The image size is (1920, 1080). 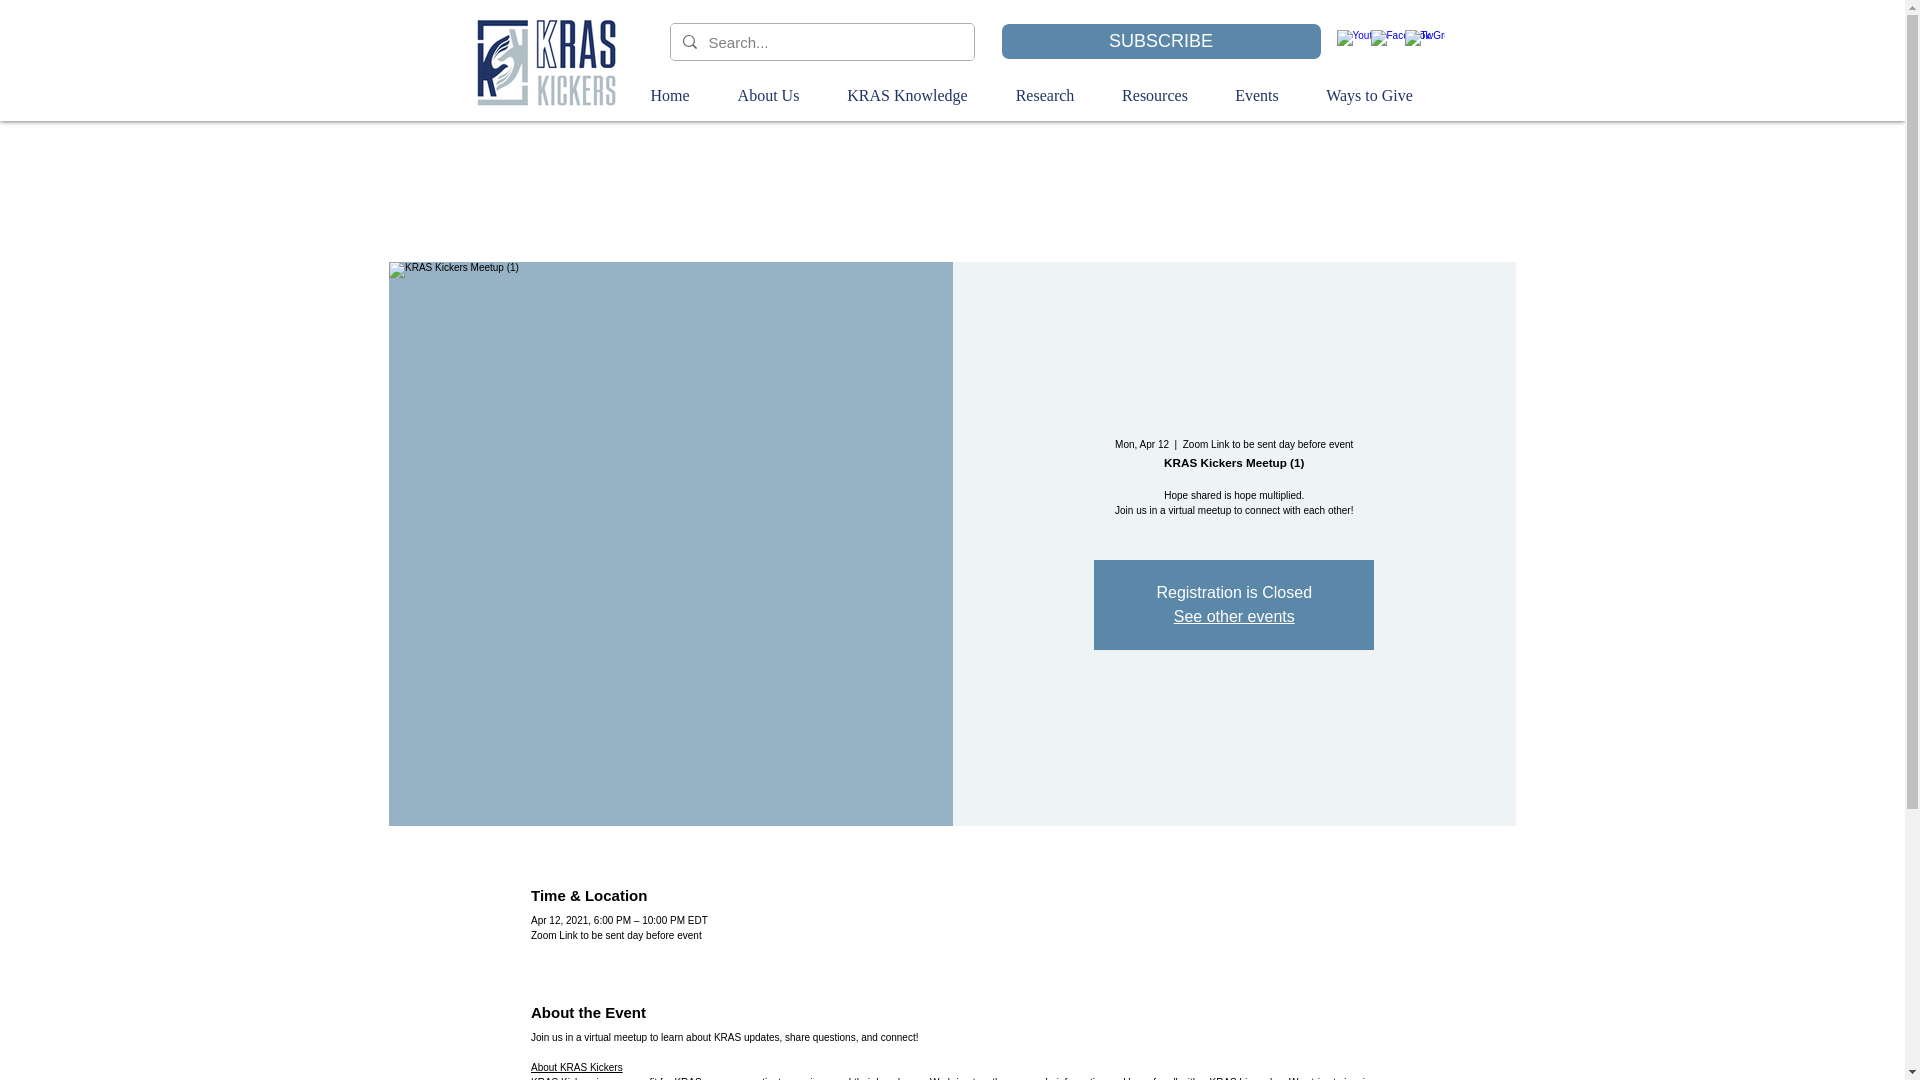 What do you see at coordinates (1234, 616) in the screenshot?
I see `See other events` at bounding box center [1234, 616].